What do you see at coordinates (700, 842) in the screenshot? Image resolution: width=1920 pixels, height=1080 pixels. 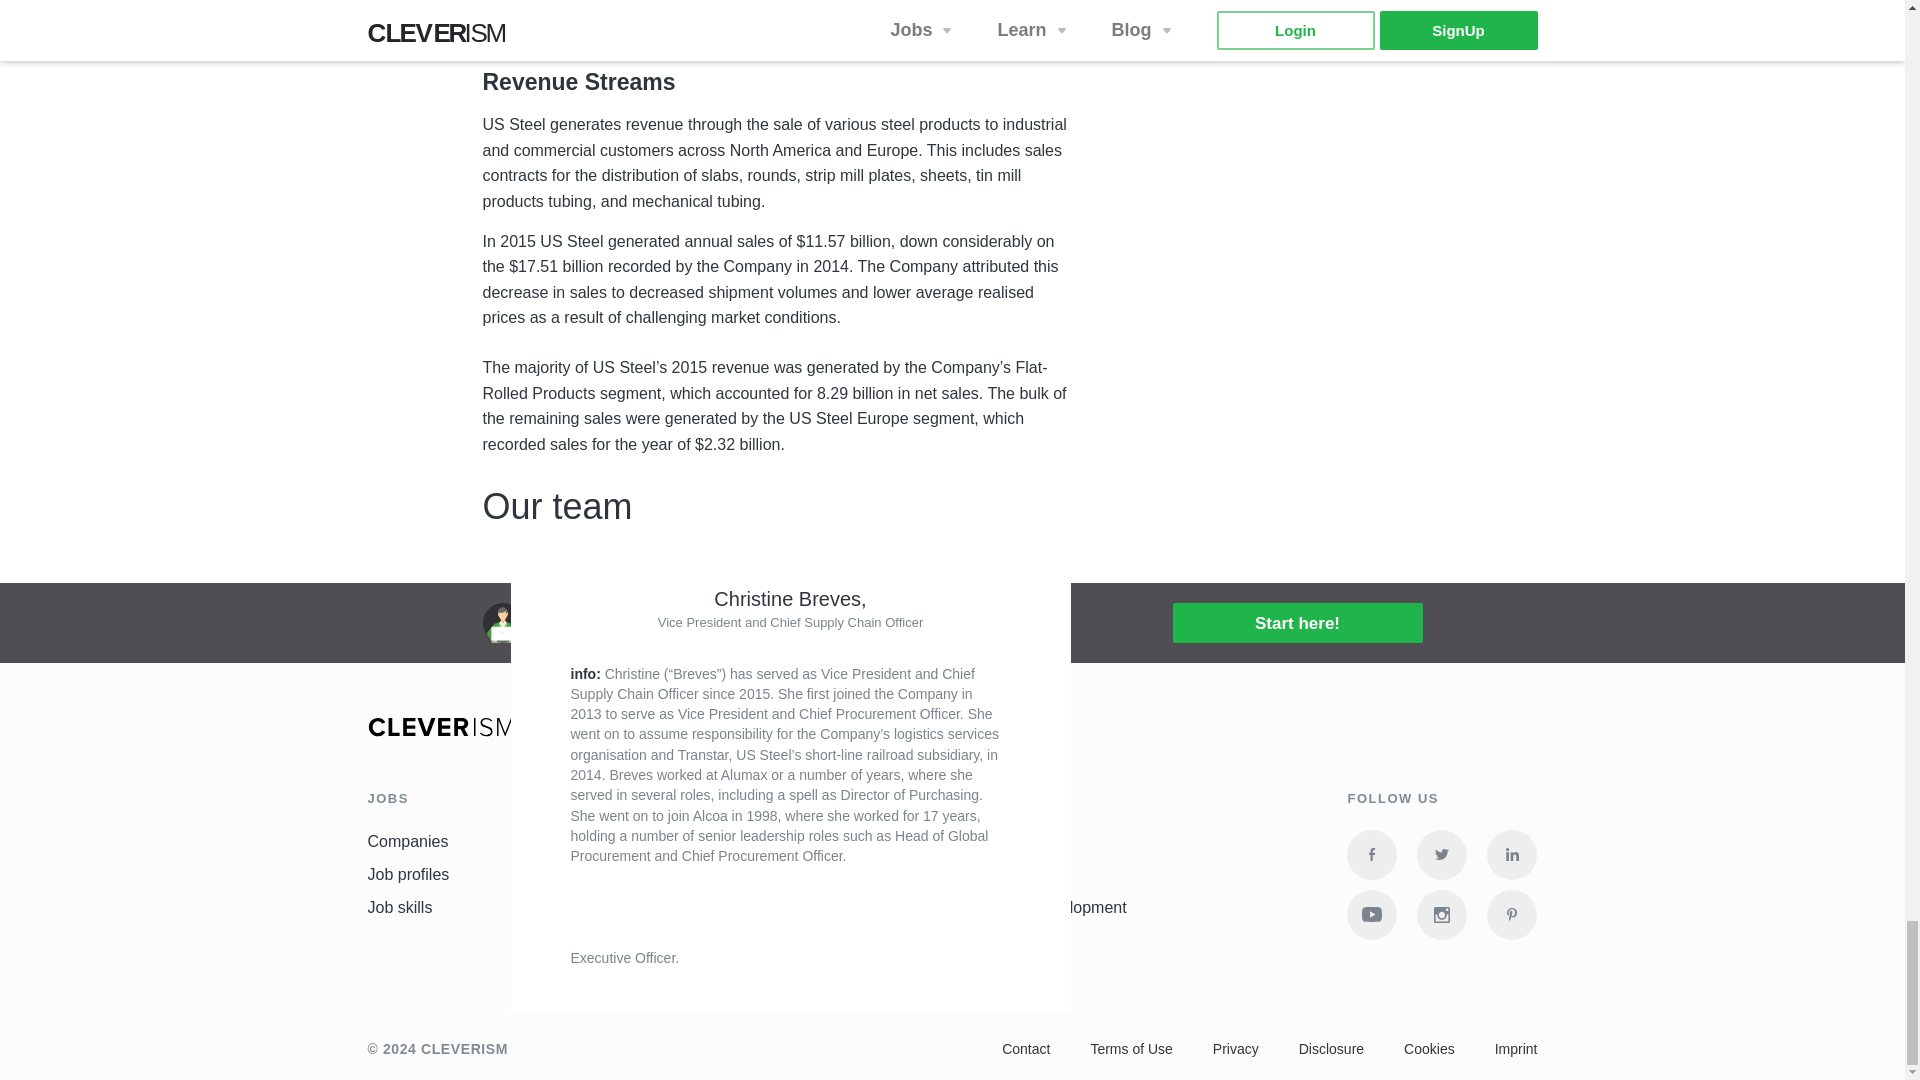 I see `Courses` at bounding box center [700, 842].